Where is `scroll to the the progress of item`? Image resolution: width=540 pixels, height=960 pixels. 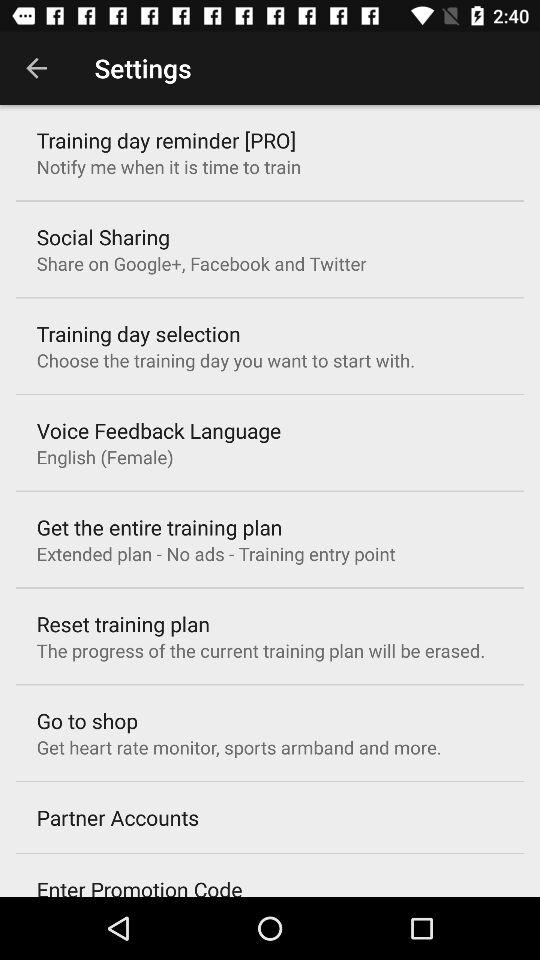 scroll to the the progress of item is located at coordinates (260, 650).